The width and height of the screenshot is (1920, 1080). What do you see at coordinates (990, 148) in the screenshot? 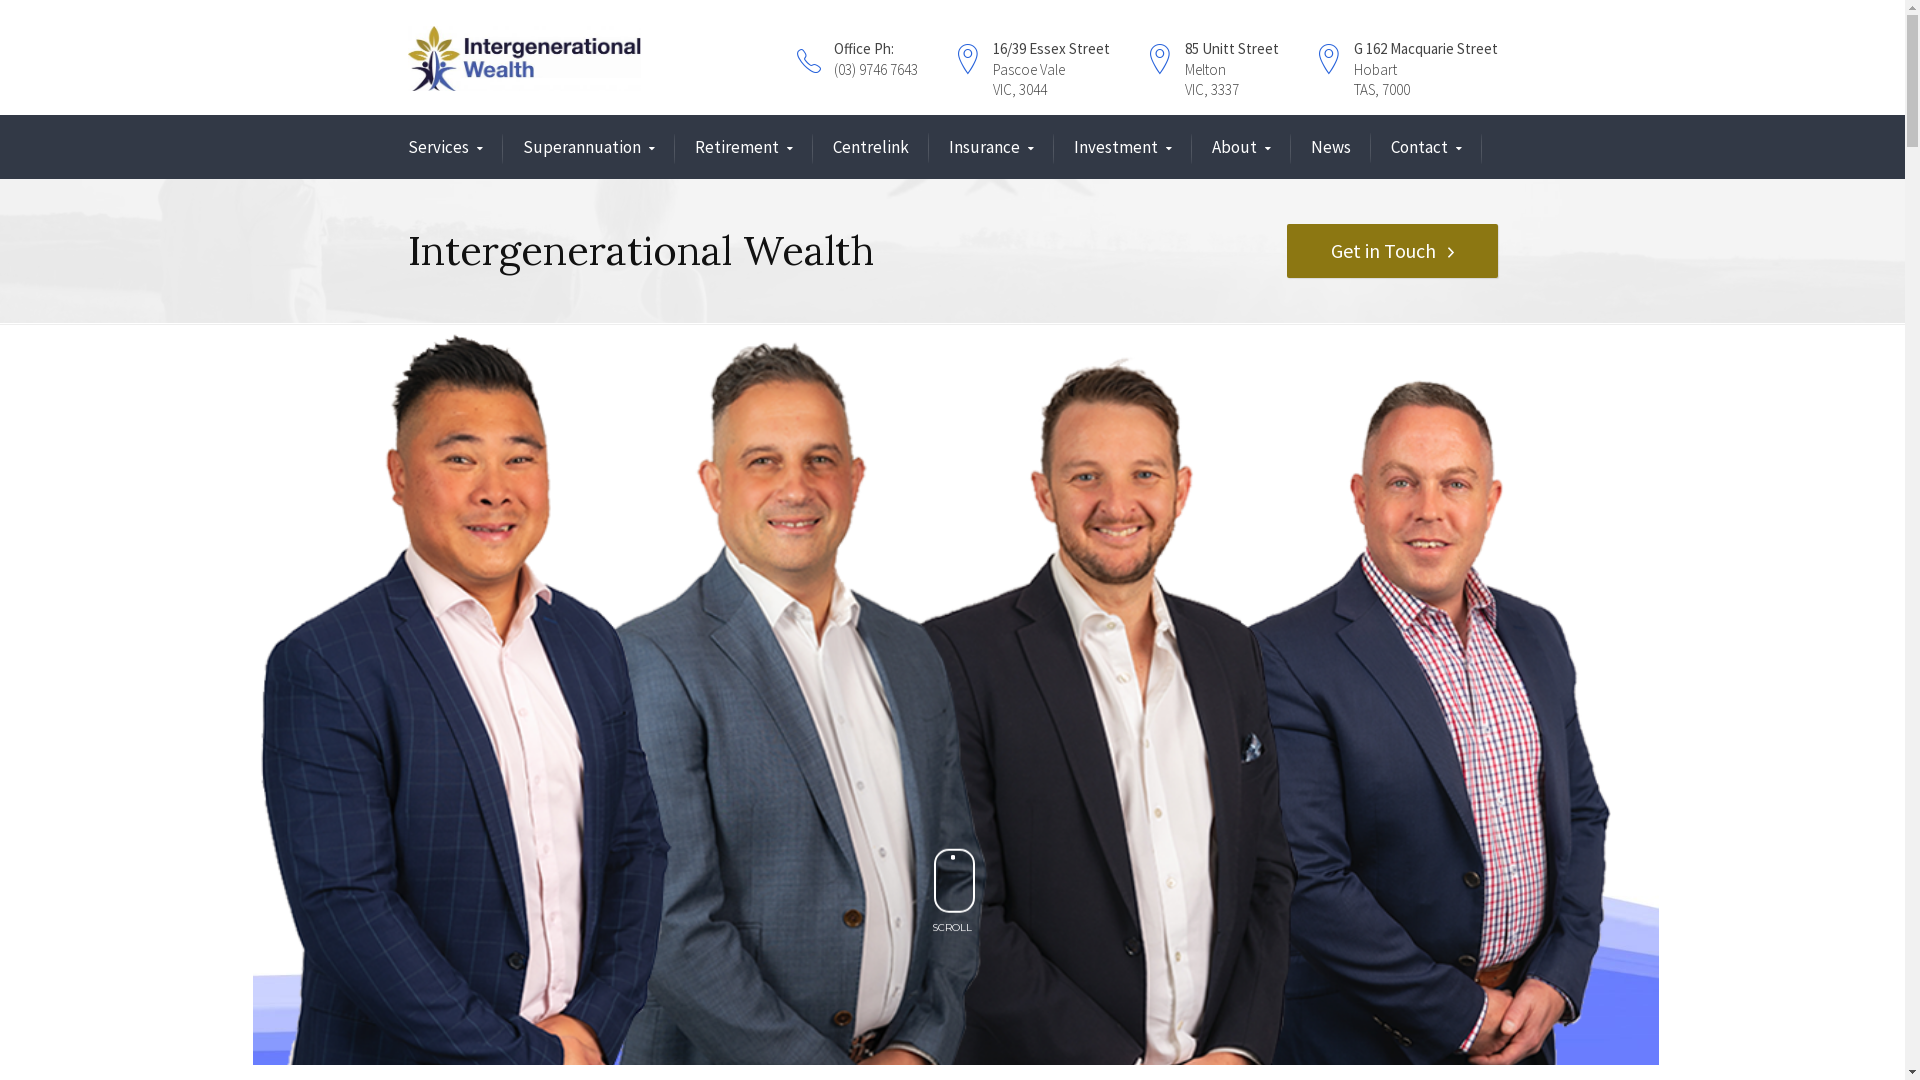
I see `Insurance` at bounding box center [990, 148].